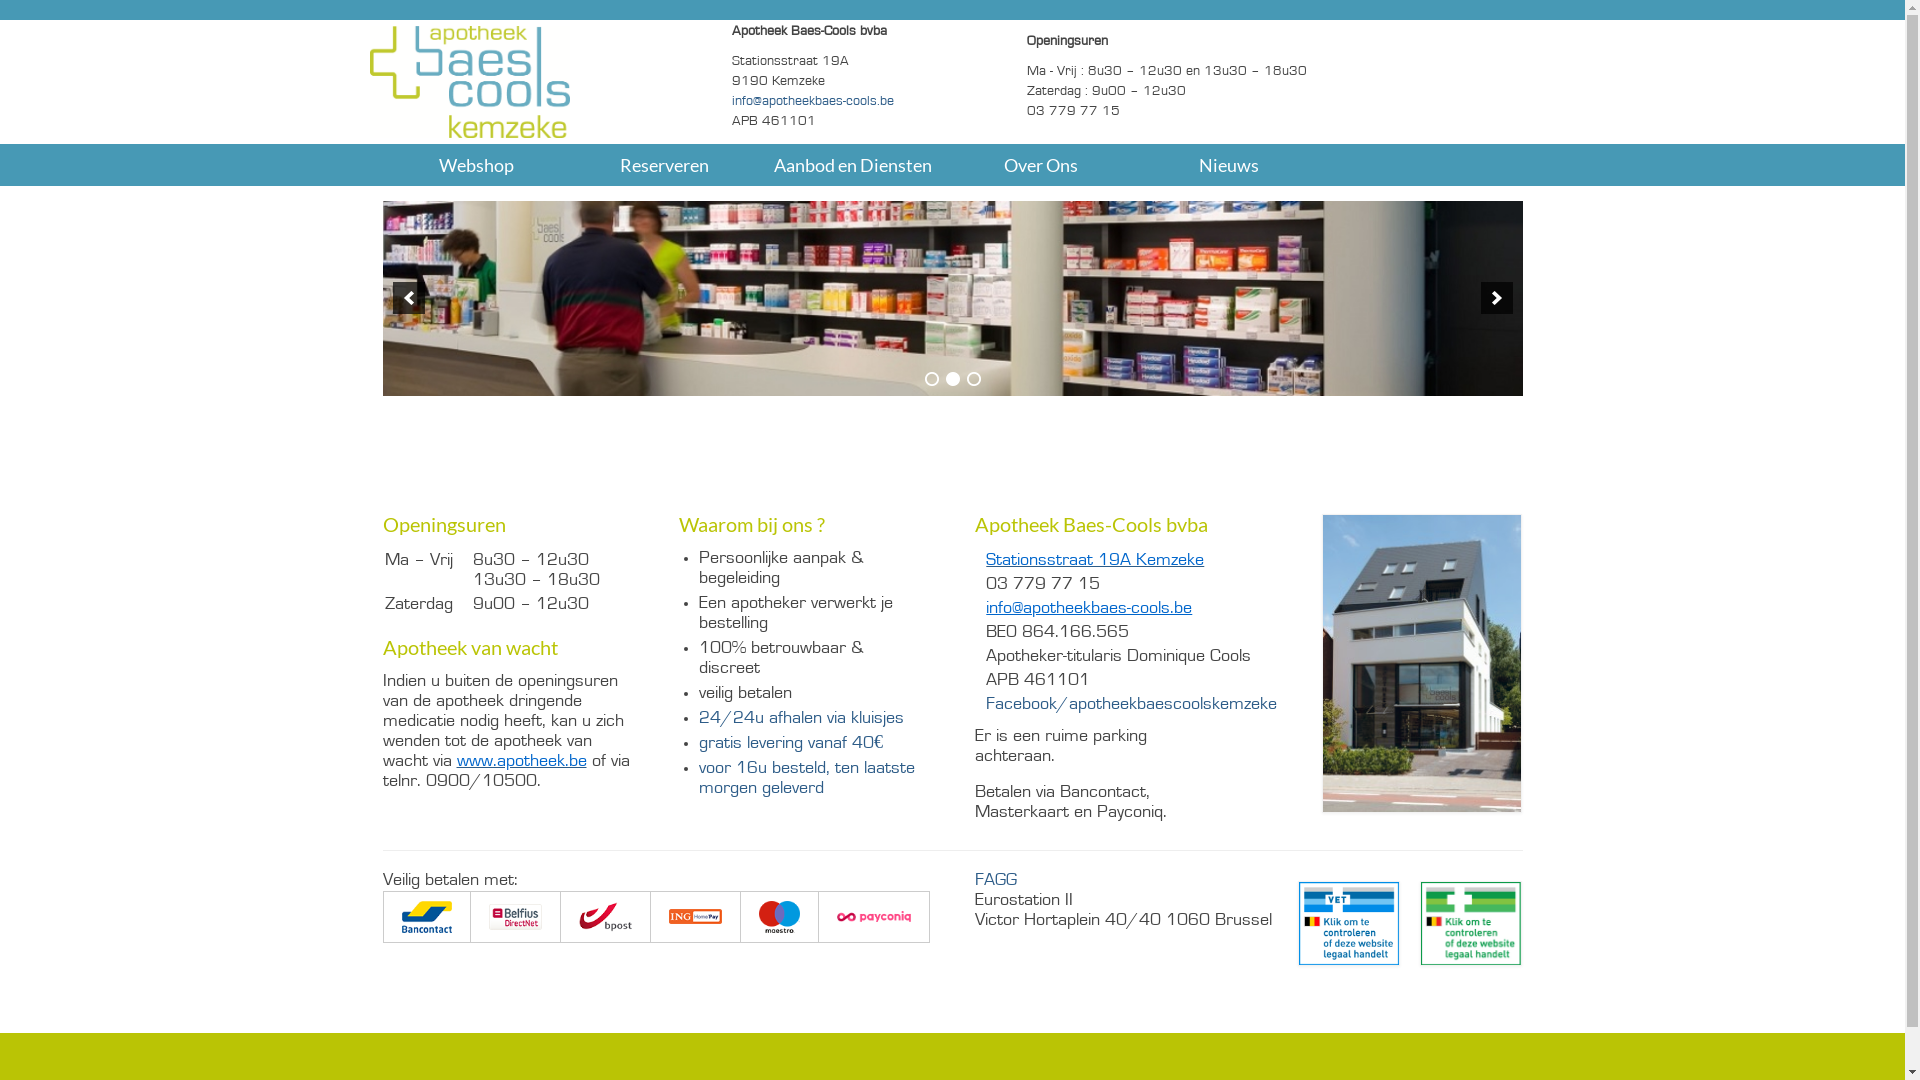 The width and height of the screenshot is (1920, 1080). Describe the element at coordinates (521, 762) in the screenshot. I see `www.apotheek.be` at that location.